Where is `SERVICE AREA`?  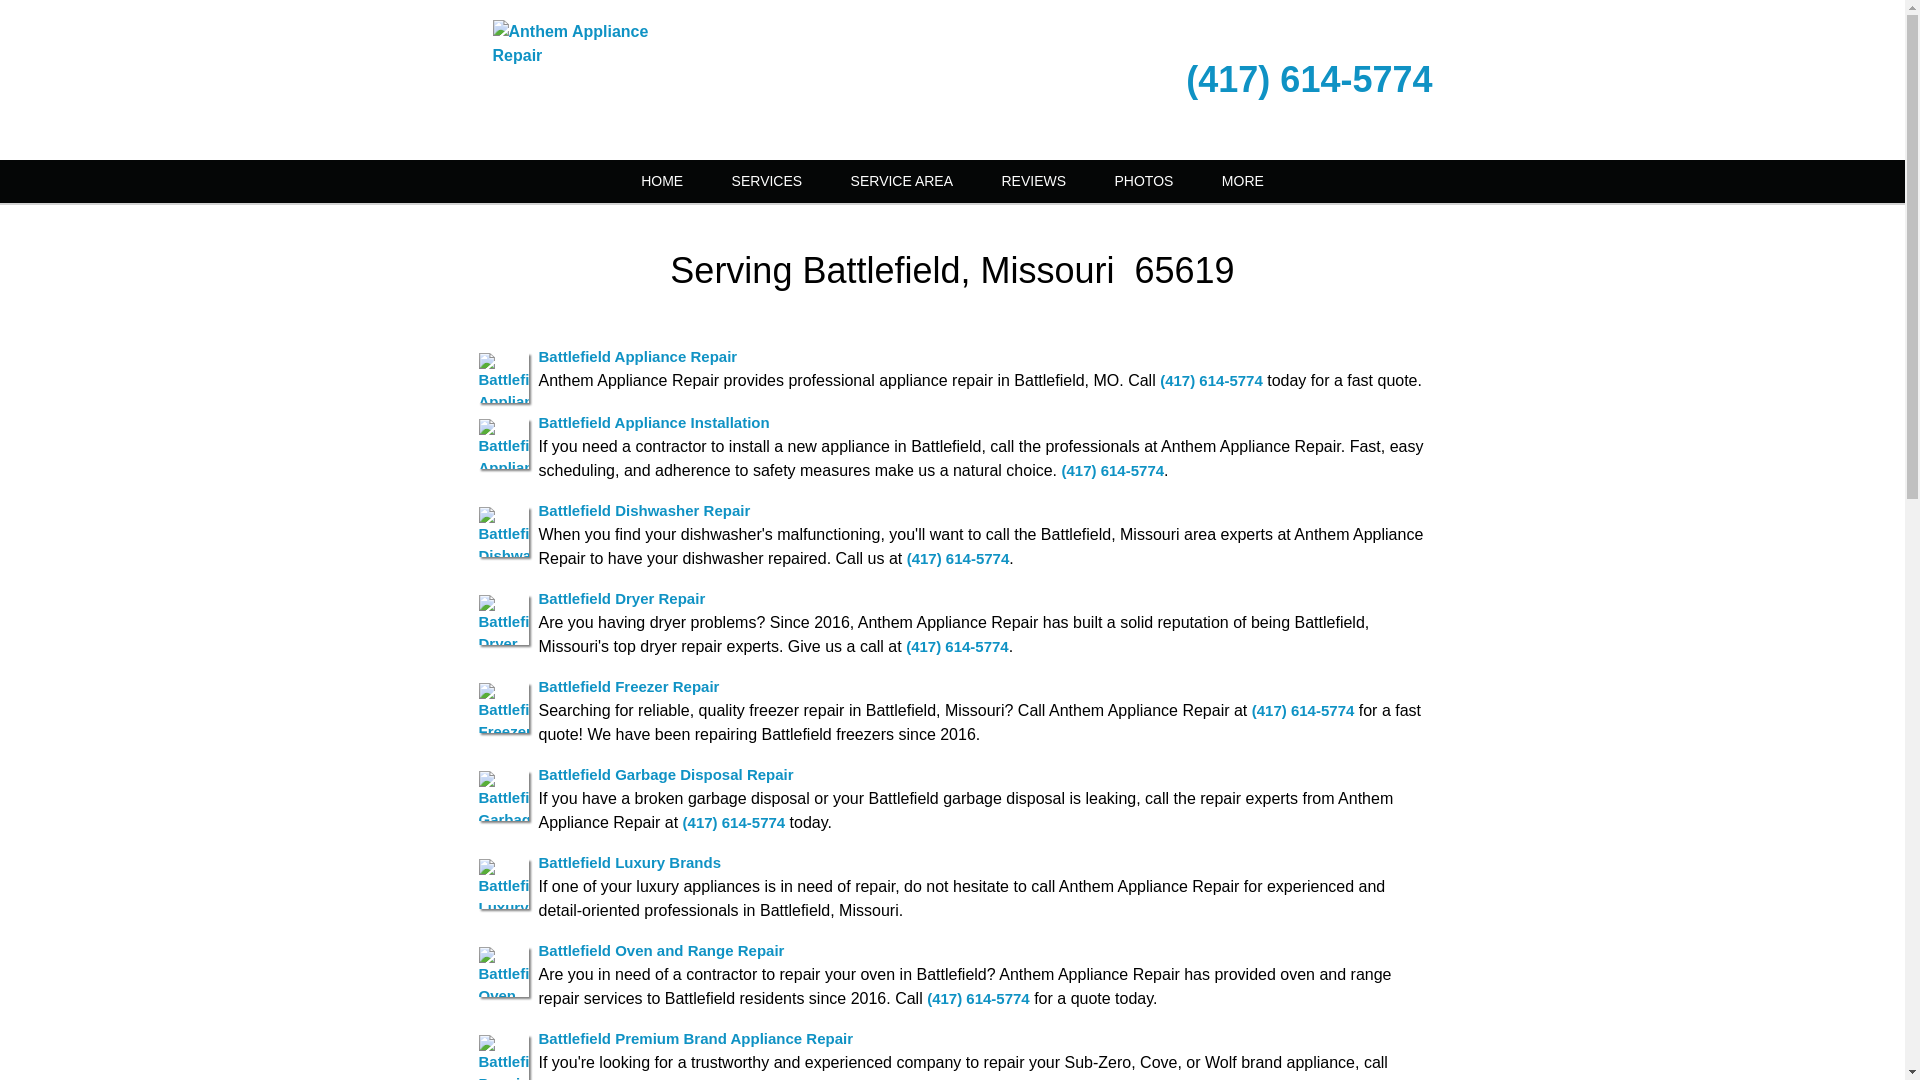
SERVICE AREA is located at coordinates (902, 181).